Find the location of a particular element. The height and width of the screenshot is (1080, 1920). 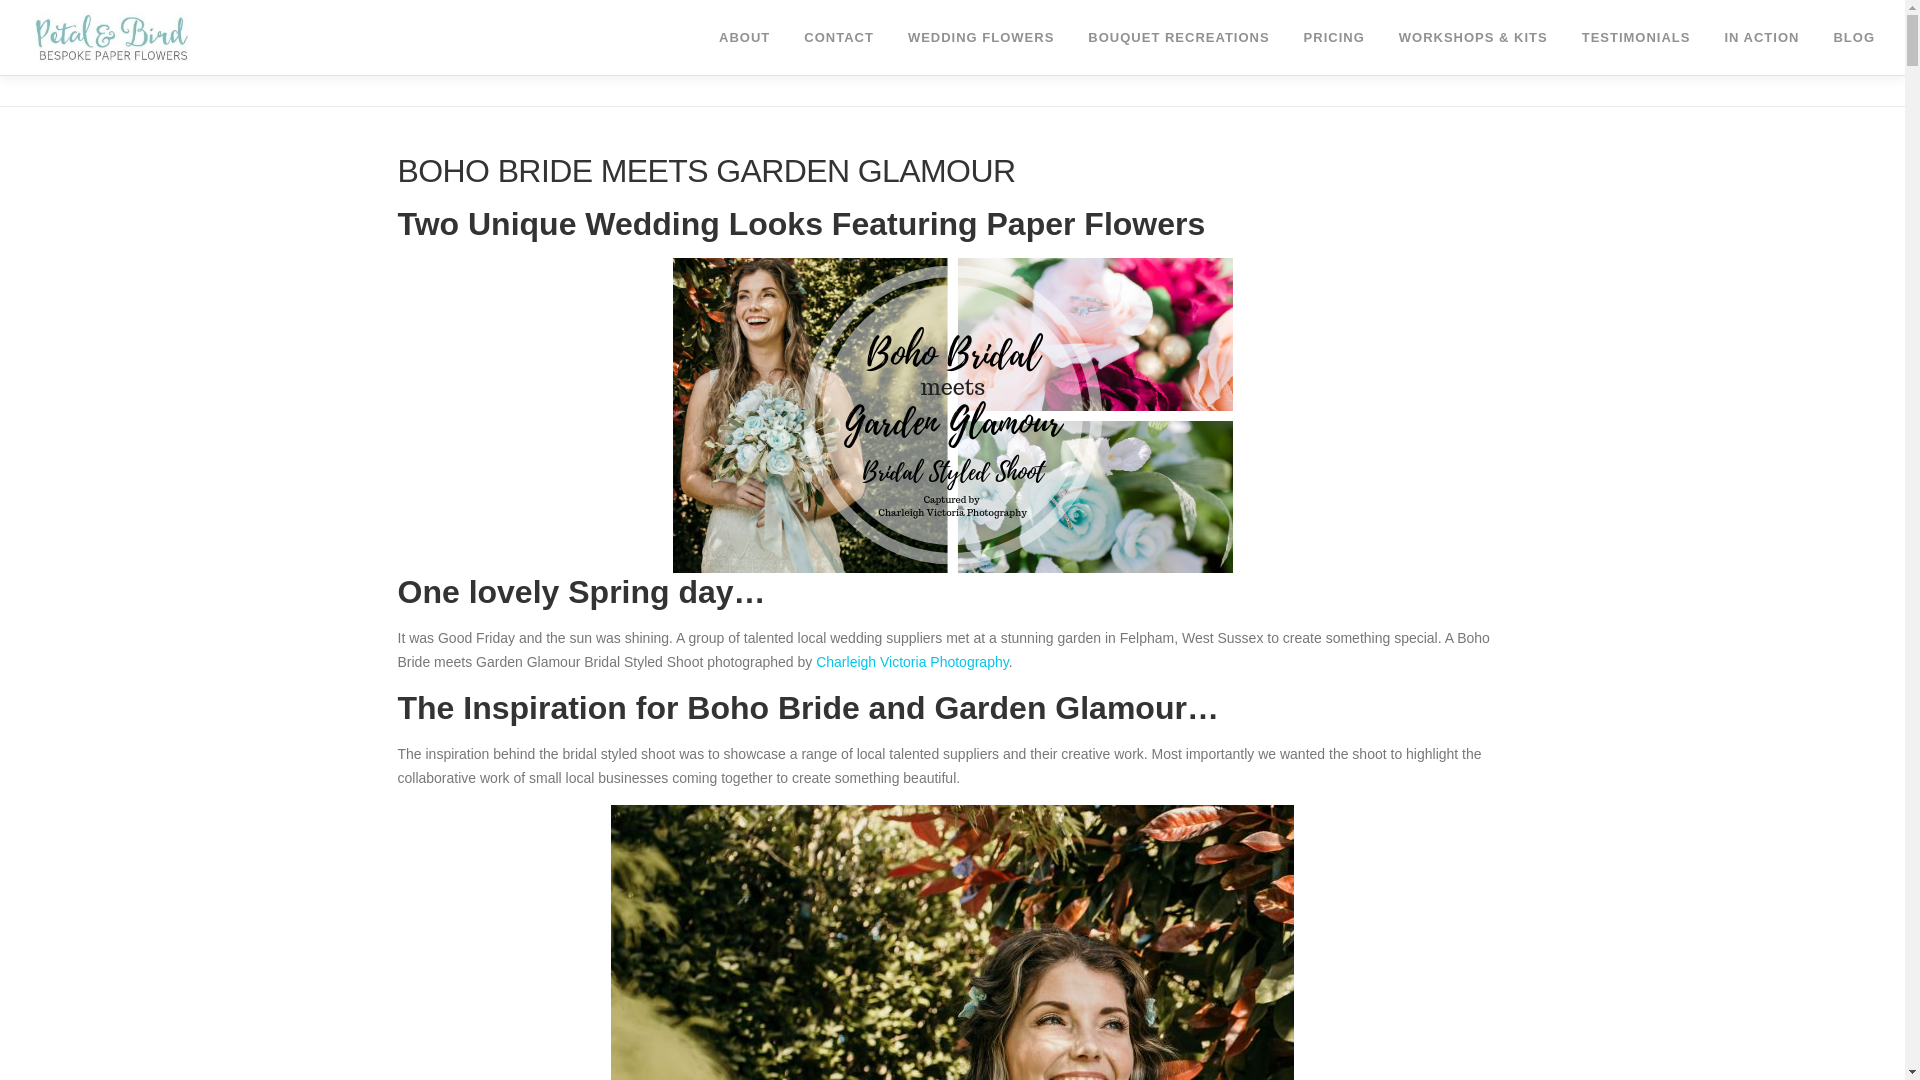

CONTACT is located at coordinates (838, 37).